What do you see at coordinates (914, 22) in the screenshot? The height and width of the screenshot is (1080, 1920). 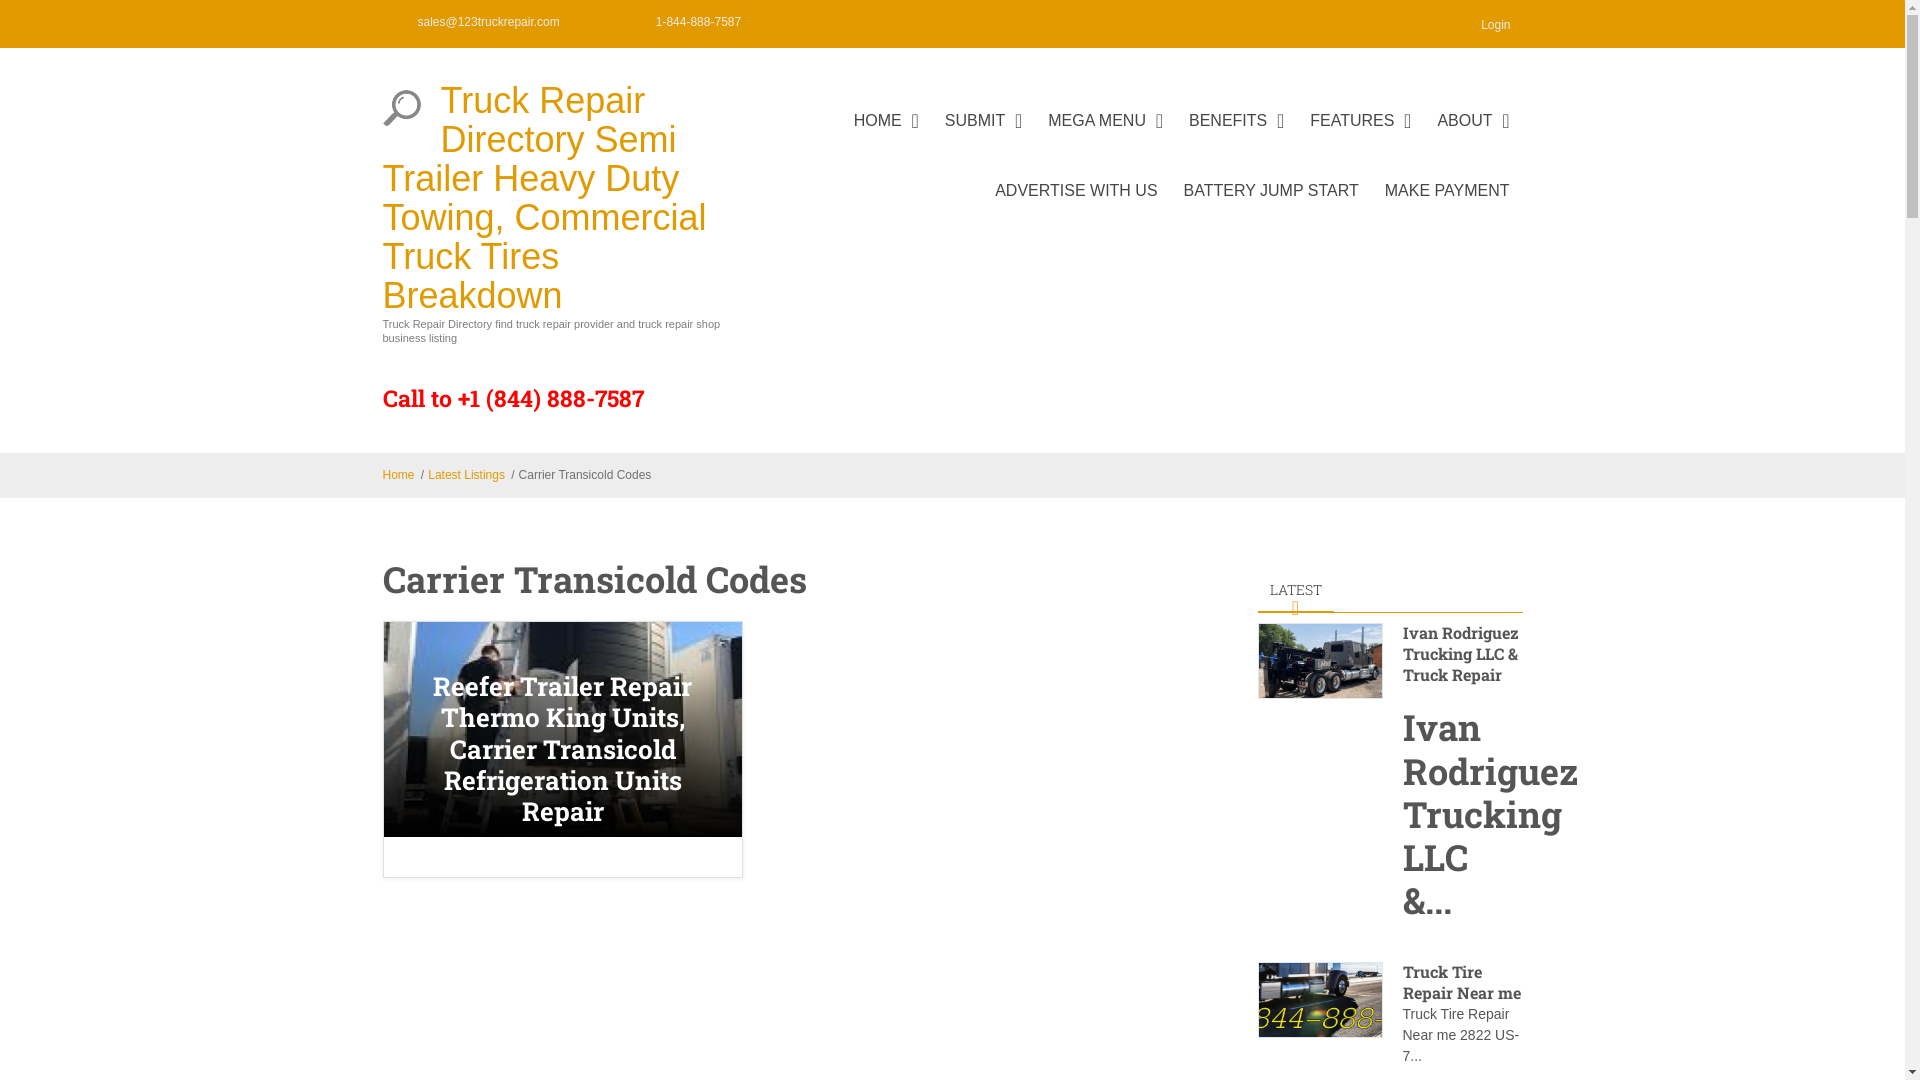 I see `googleplus` at bounding box center [914, 22].